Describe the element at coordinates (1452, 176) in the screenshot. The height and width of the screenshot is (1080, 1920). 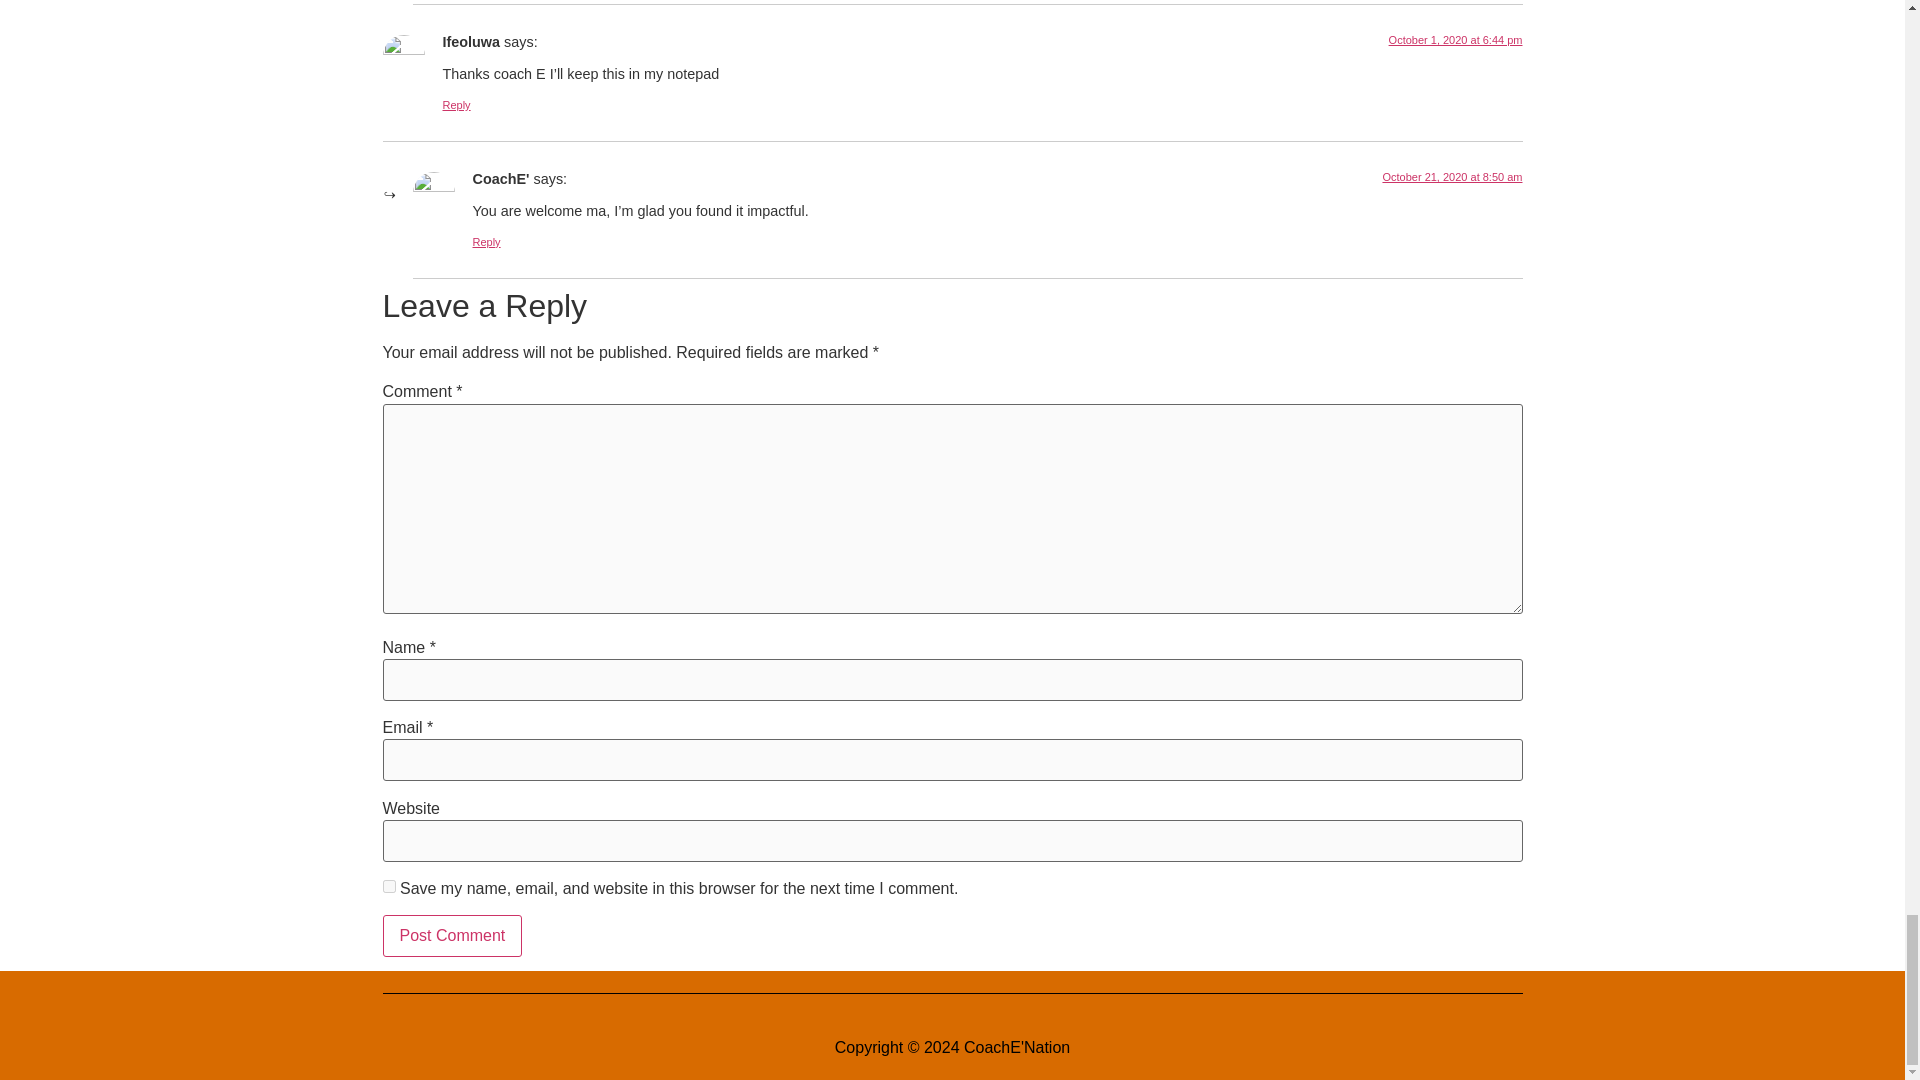
I see `October 21, 2020 at 8:50 am` at that location.